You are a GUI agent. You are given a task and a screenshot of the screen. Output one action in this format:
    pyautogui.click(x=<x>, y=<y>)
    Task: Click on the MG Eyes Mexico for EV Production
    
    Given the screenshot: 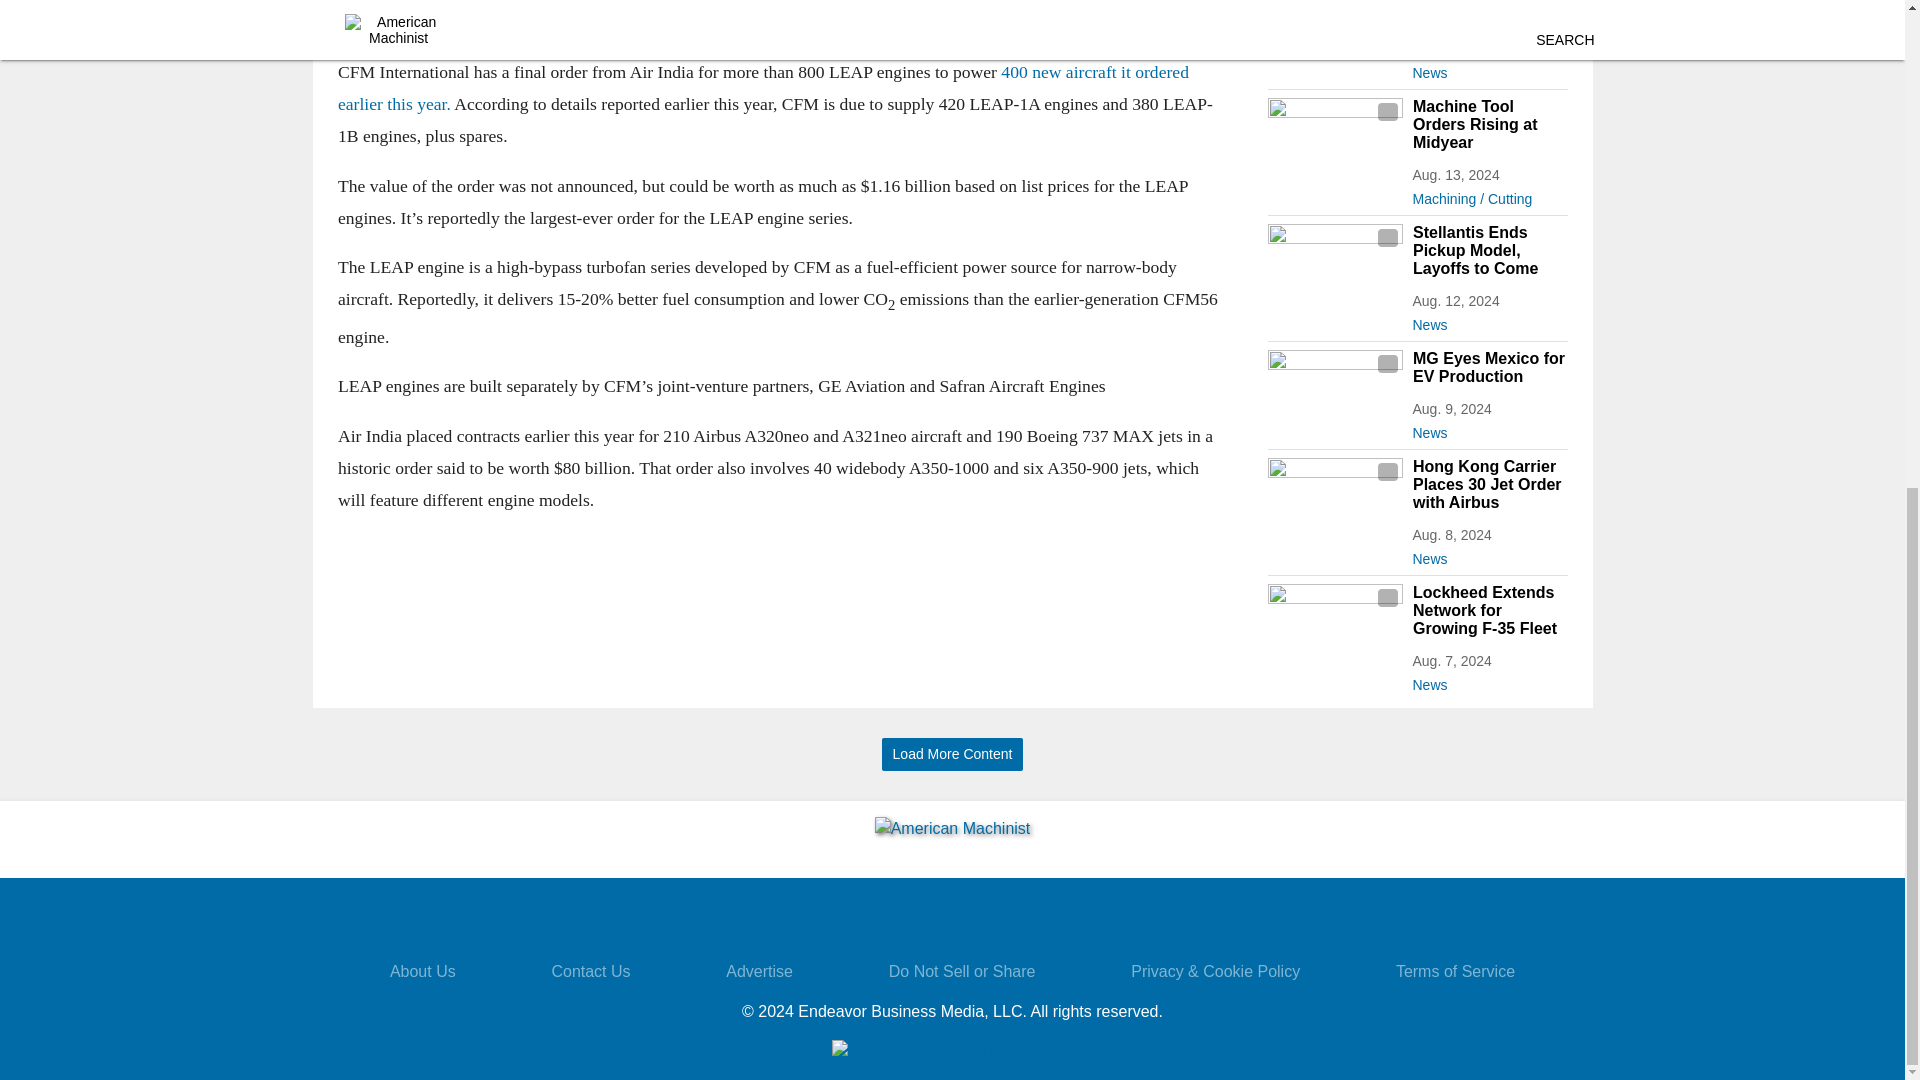 What is the action you would take?
    pyautogui.click(x=1488, y=367)
    